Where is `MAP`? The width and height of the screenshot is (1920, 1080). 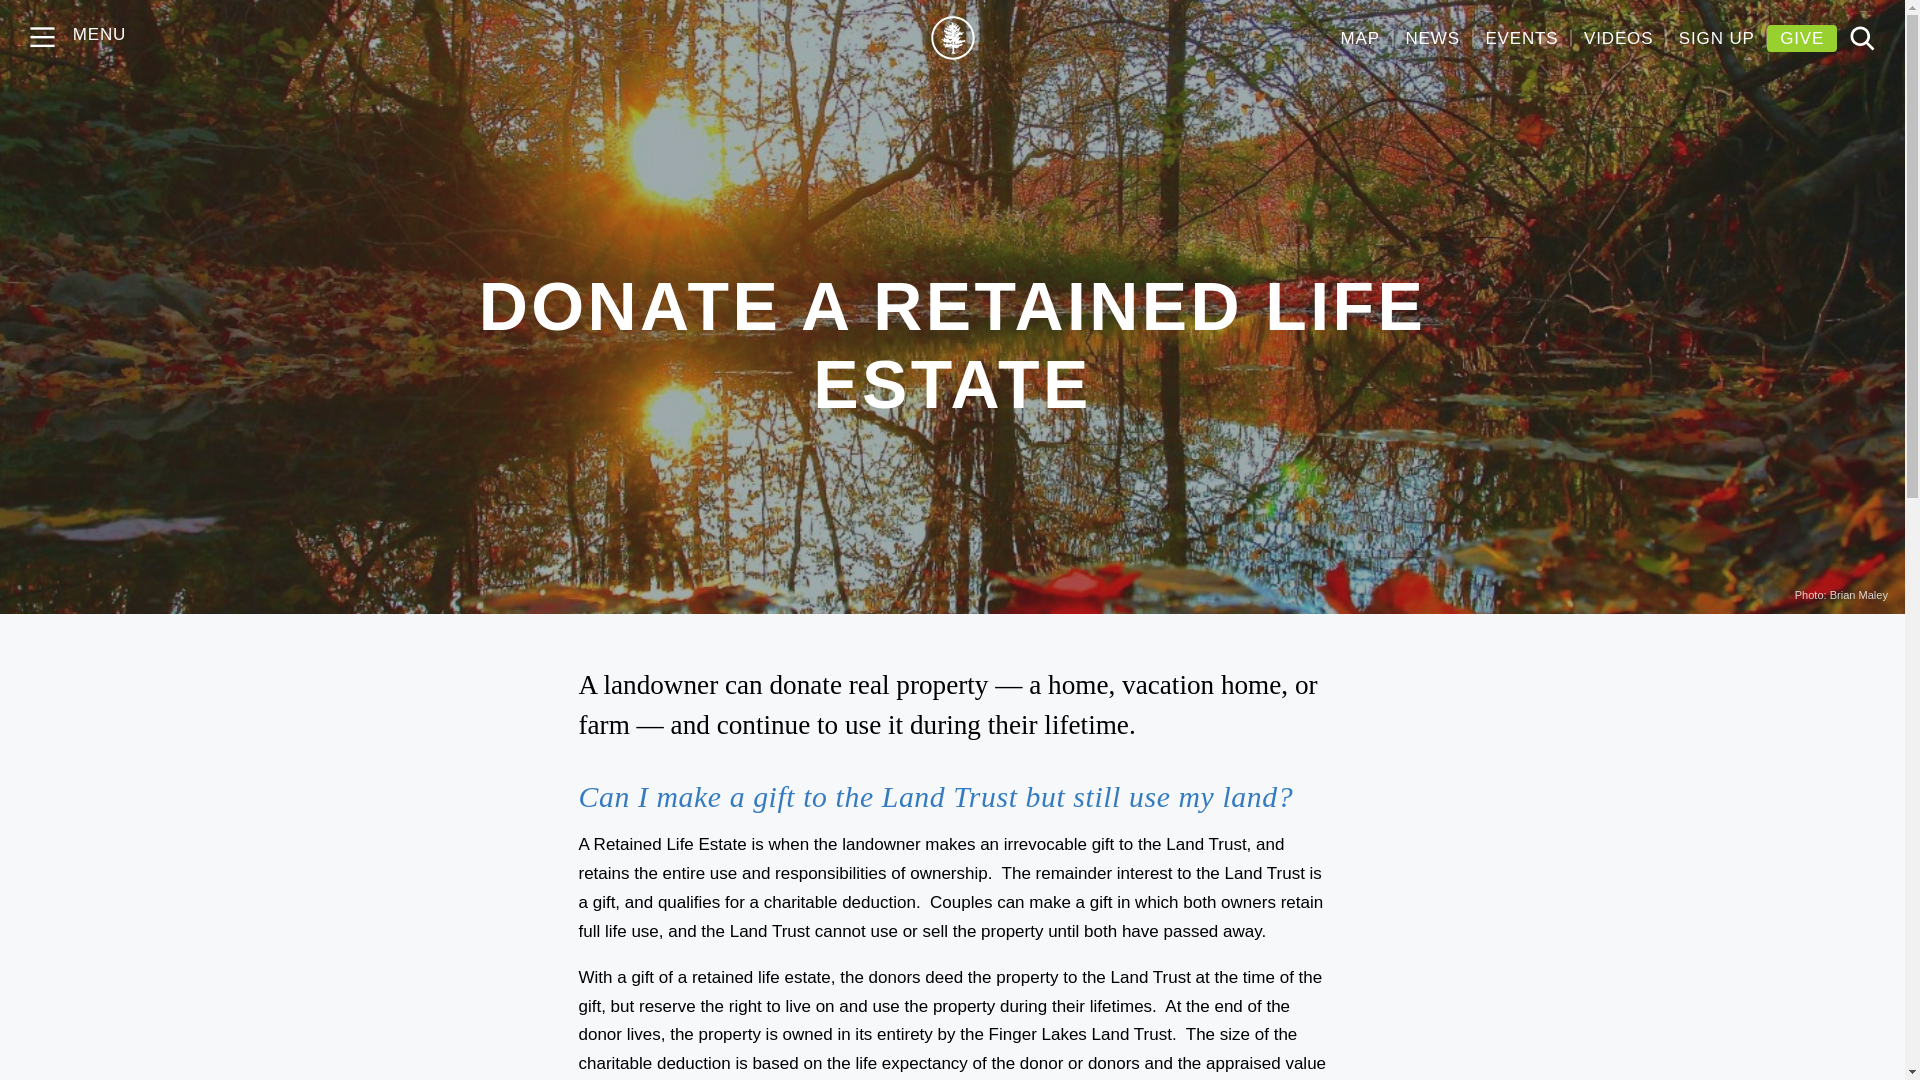 MAP is located at coordinates (1360, 38).